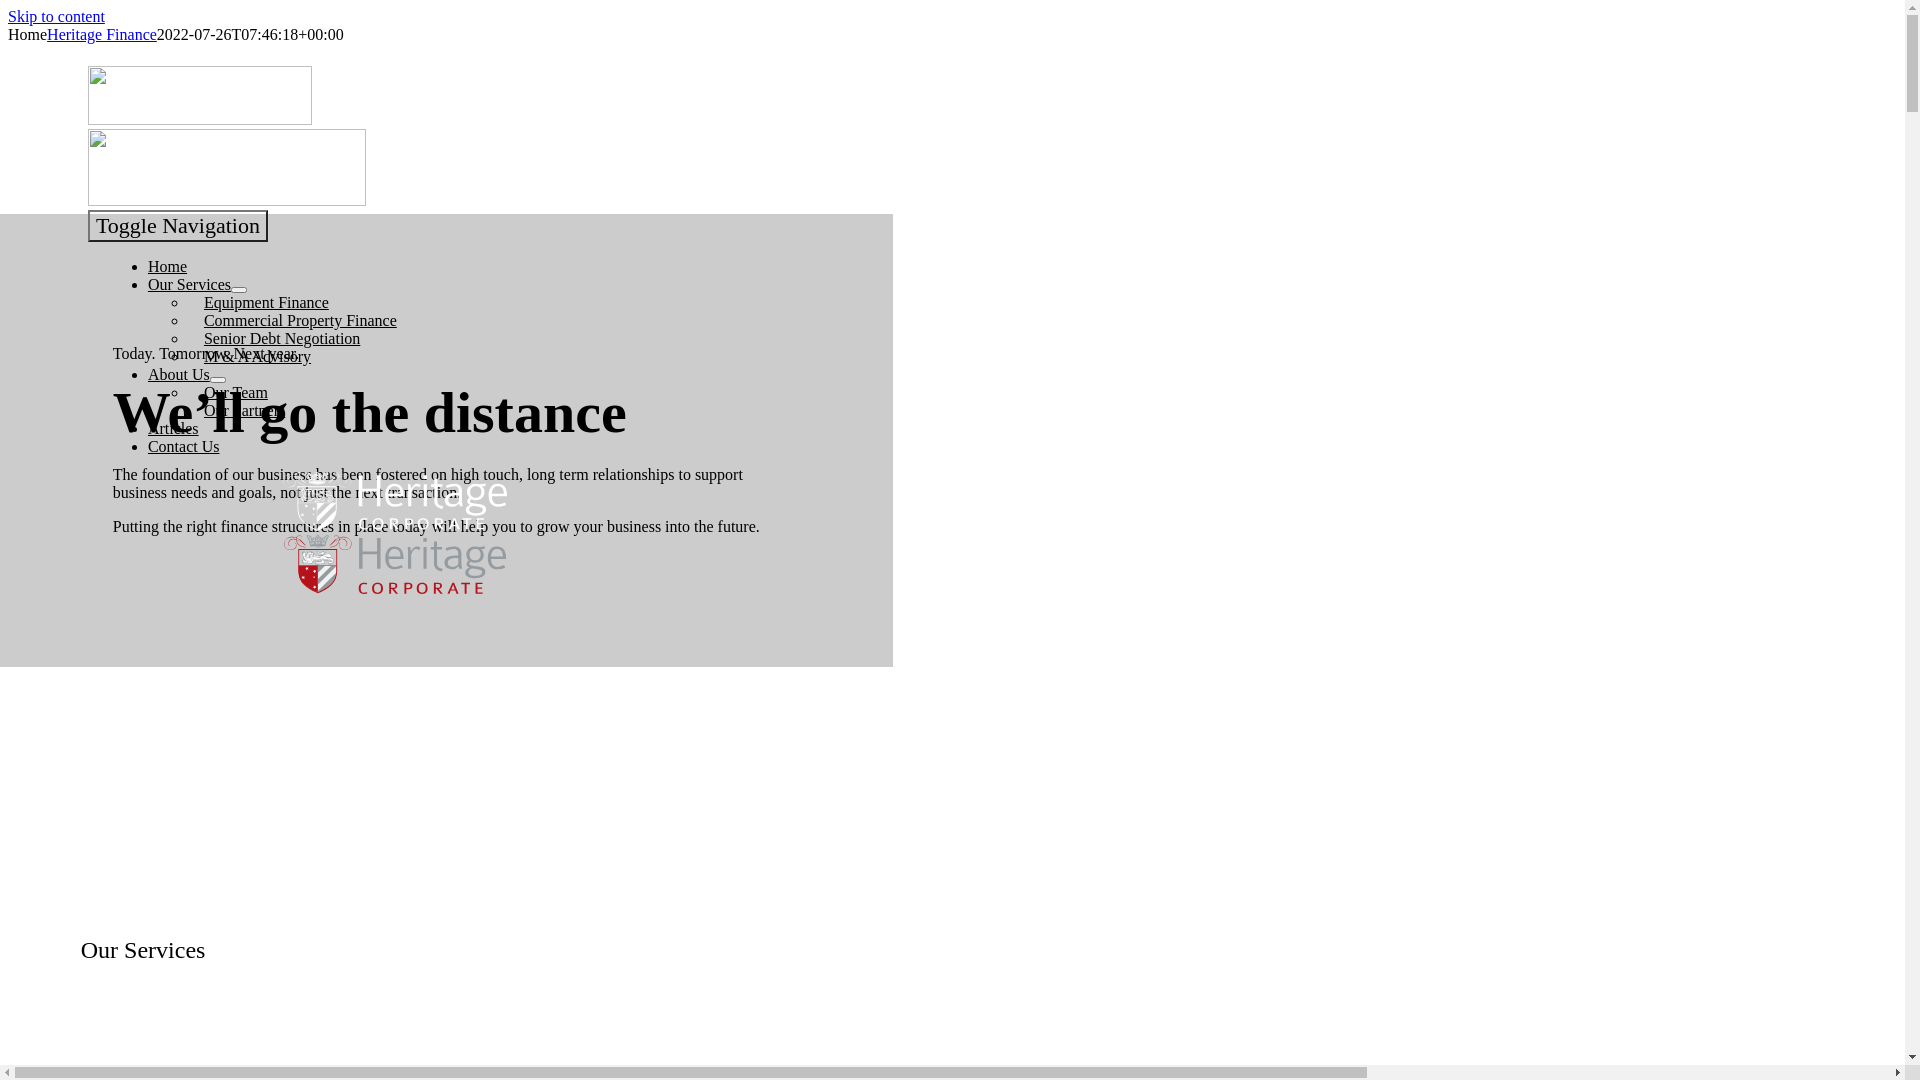 The height and width of the screenshot is (1080, 1920). Describe the element at coordinates (174, 428) in the screenshot. I see `Articles` at that location.